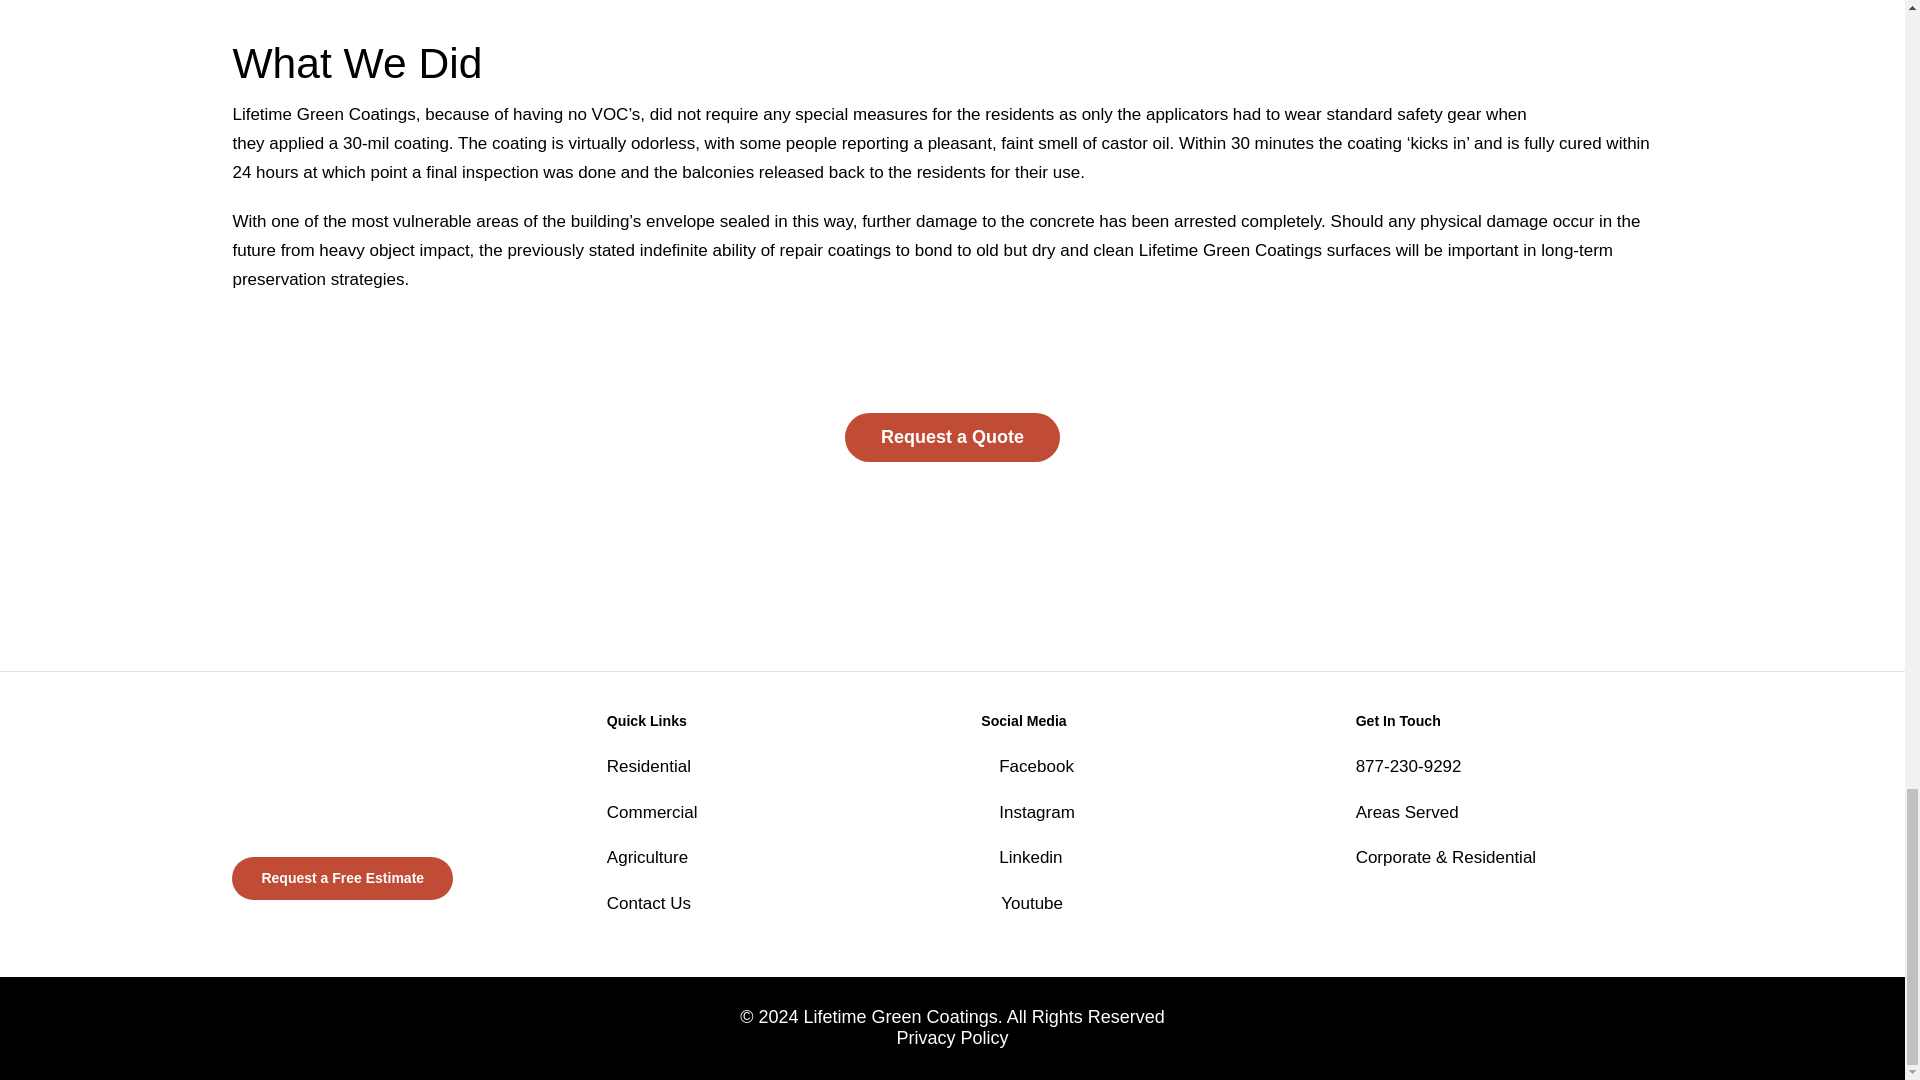  What do you see at coordinates (990, 898) in the screenshot?
I see `C 98 Apartment Hallways 6` at bounding box center [990, 898].